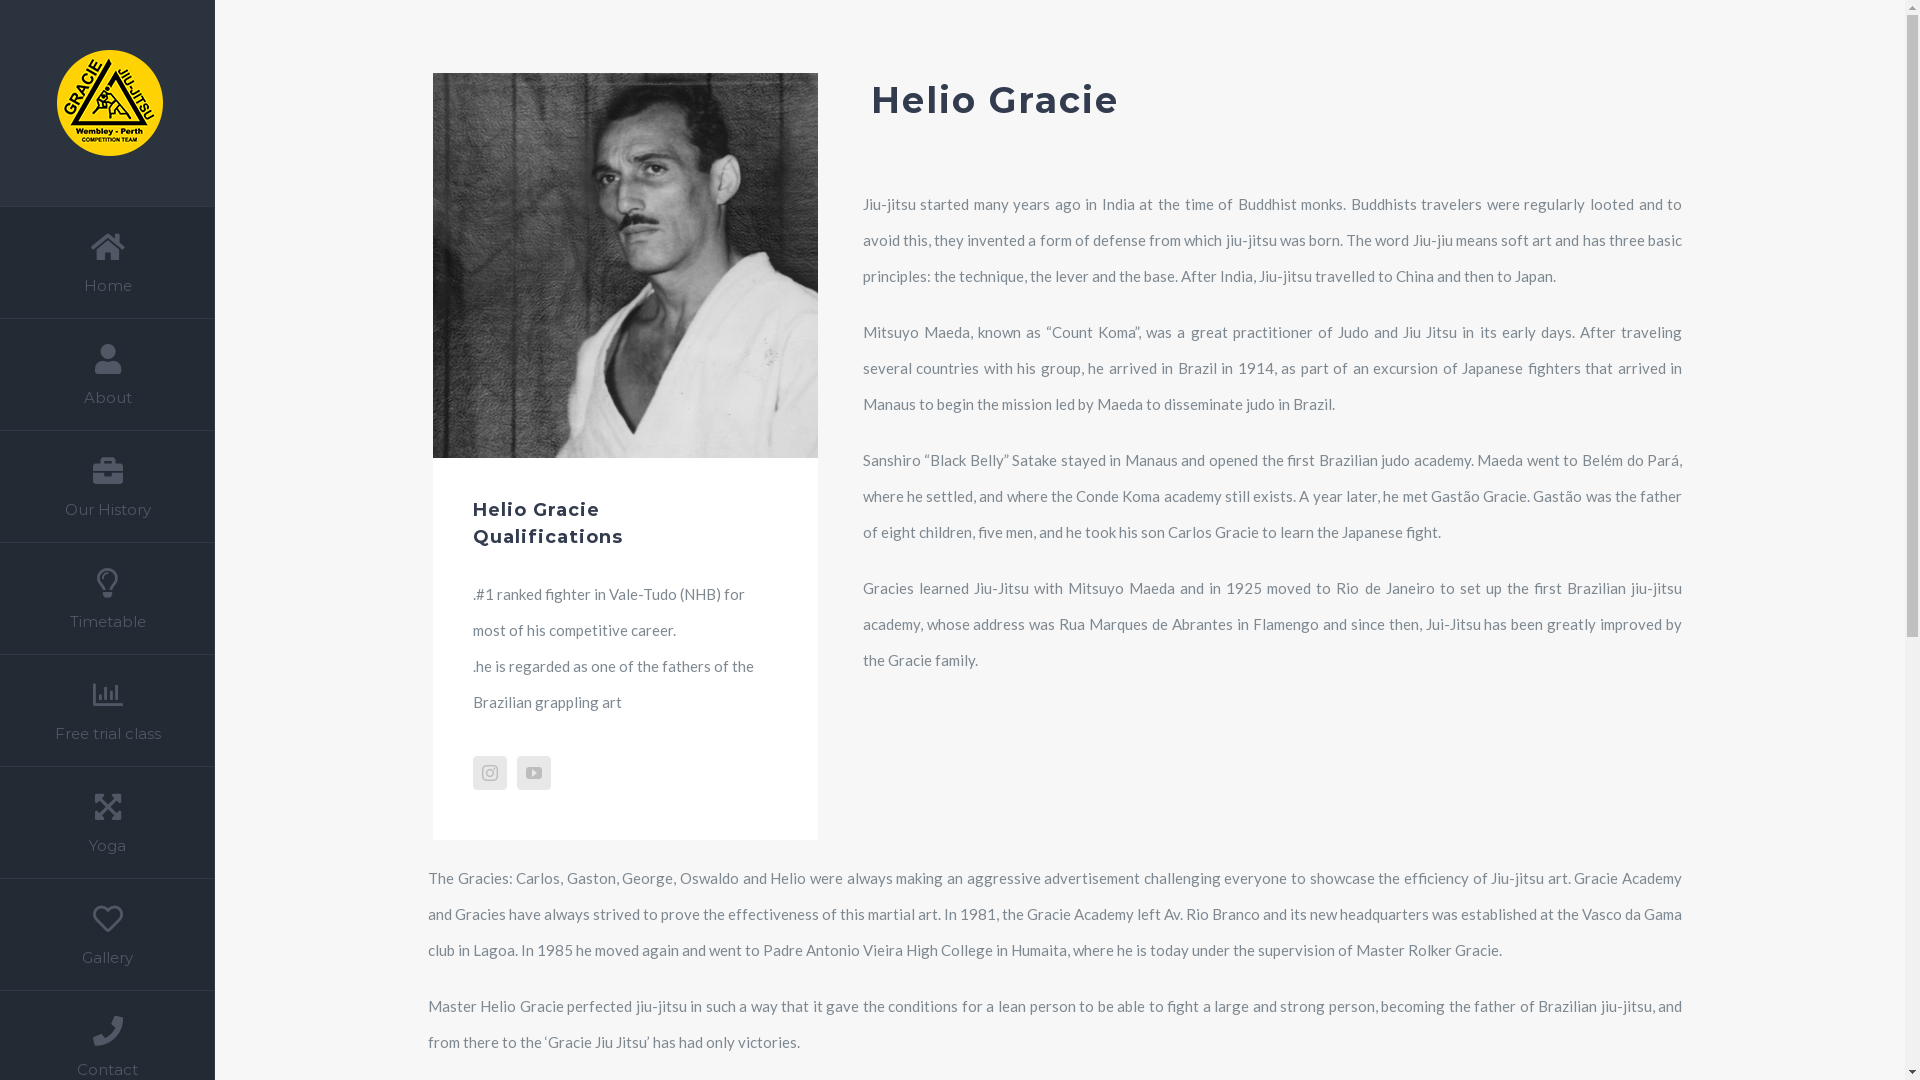  What do you see at coordinates (108, 823) in the screenshot?
I see `Yoga` at bounding box center [108, 823].